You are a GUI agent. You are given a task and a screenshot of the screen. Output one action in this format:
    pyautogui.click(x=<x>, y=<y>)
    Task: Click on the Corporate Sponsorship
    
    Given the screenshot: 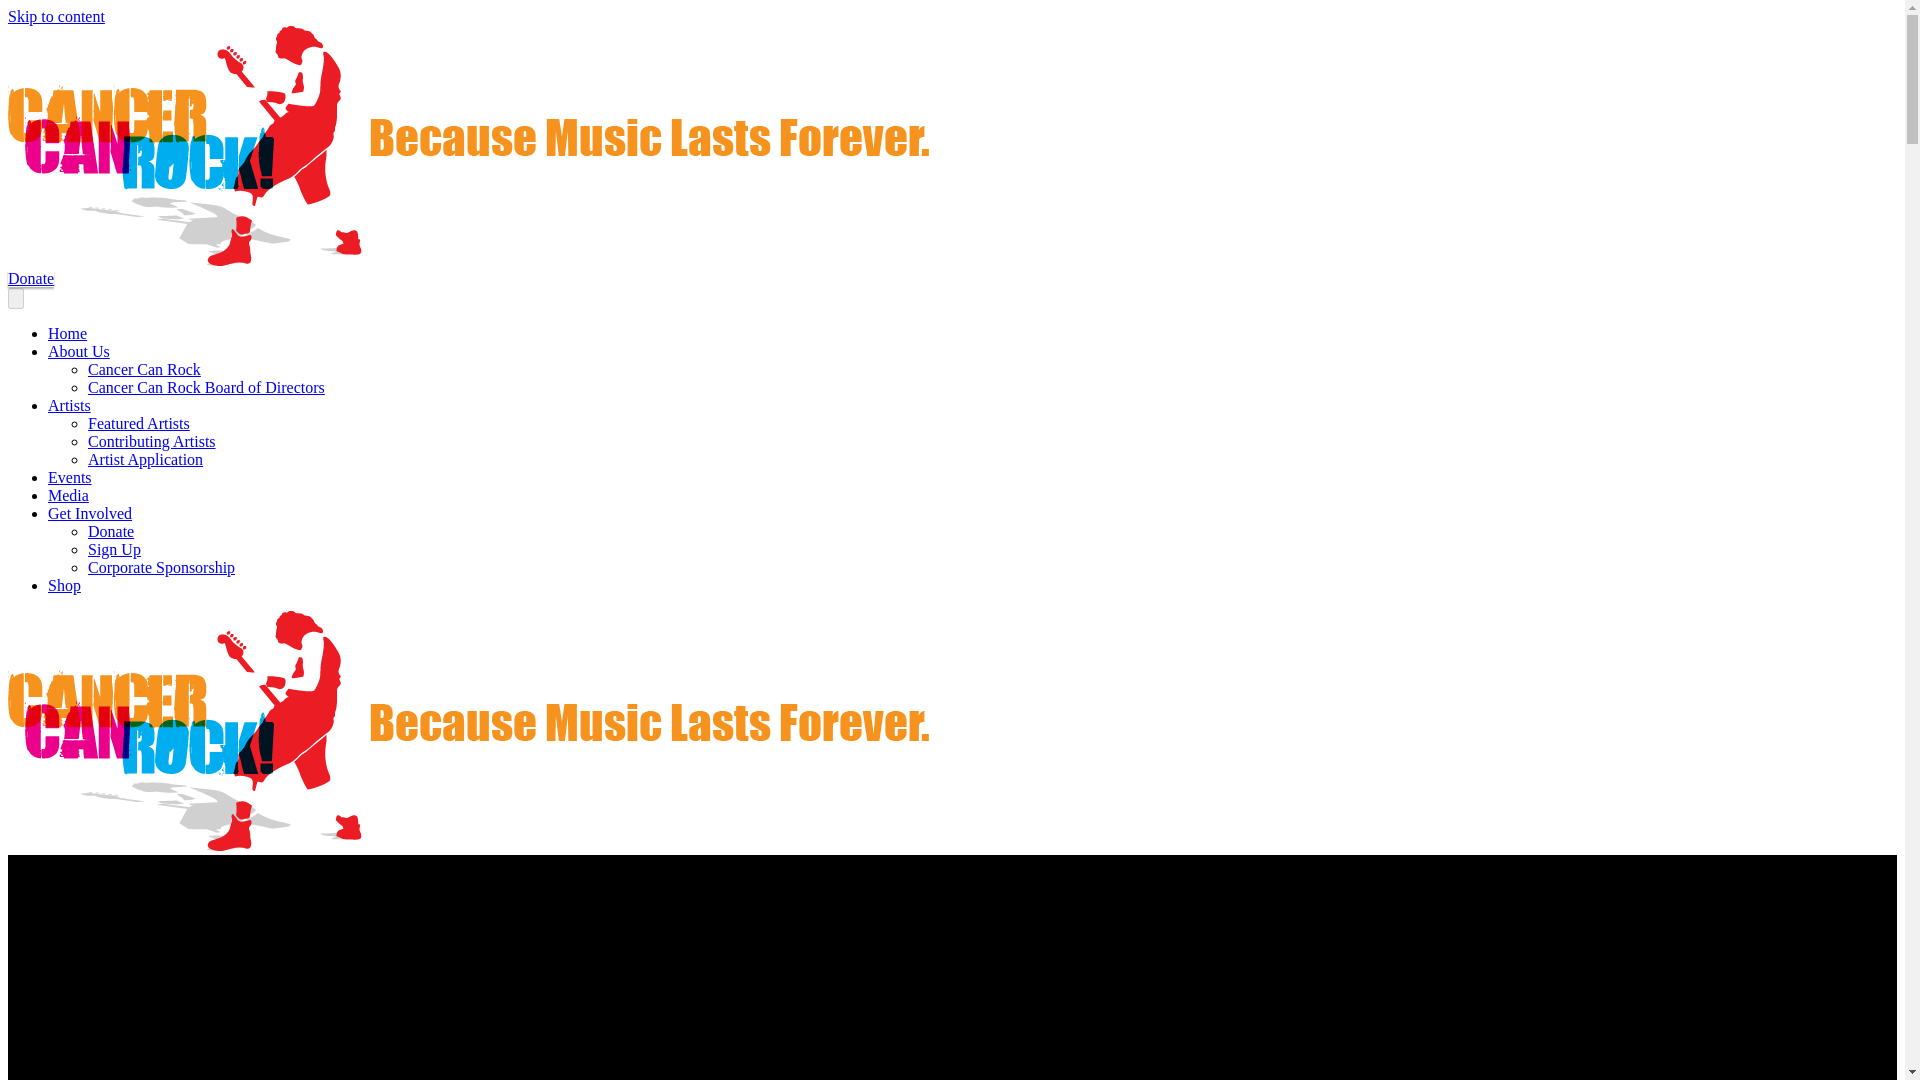 What is the action you would take?
    pyautogui.click(x=161, y=567)
    